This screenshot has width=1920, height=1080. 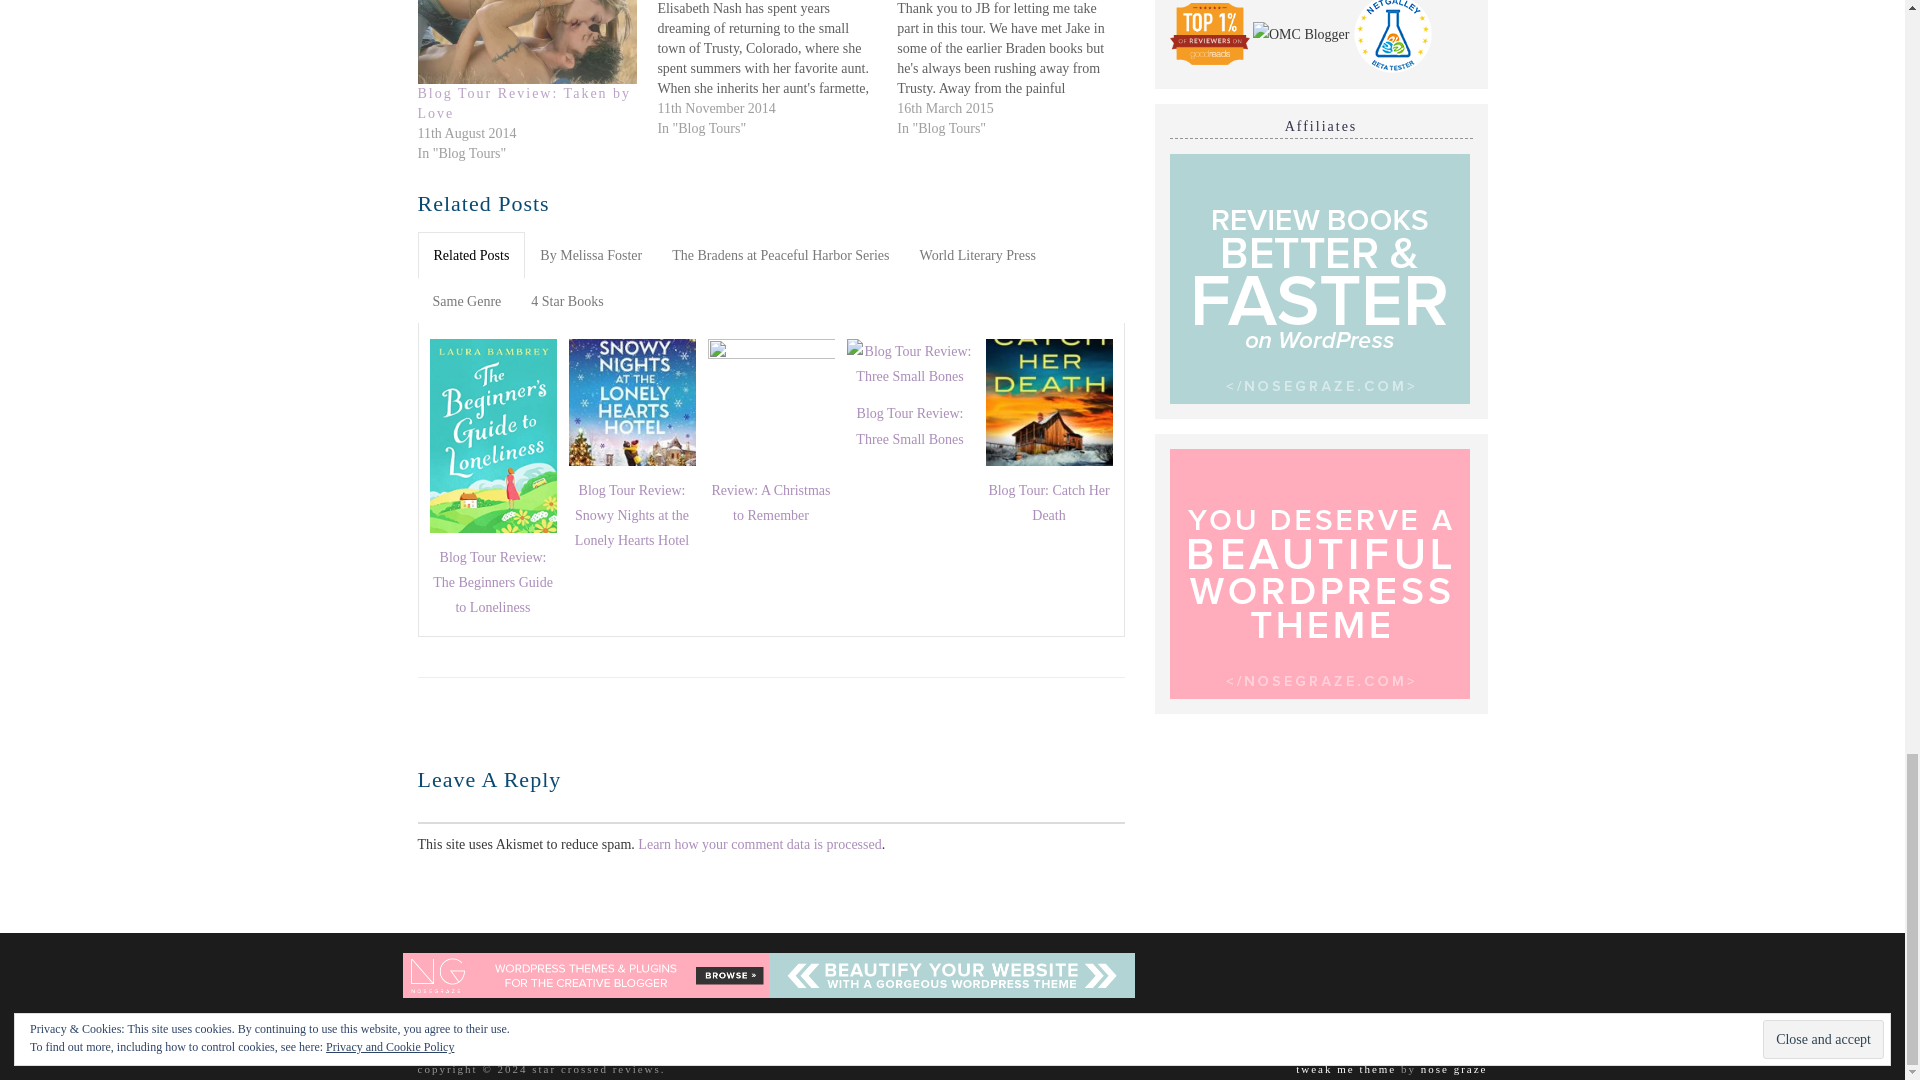 I want to click on Blog Tour Review: Taken by Love, so click(x=528, y=42).